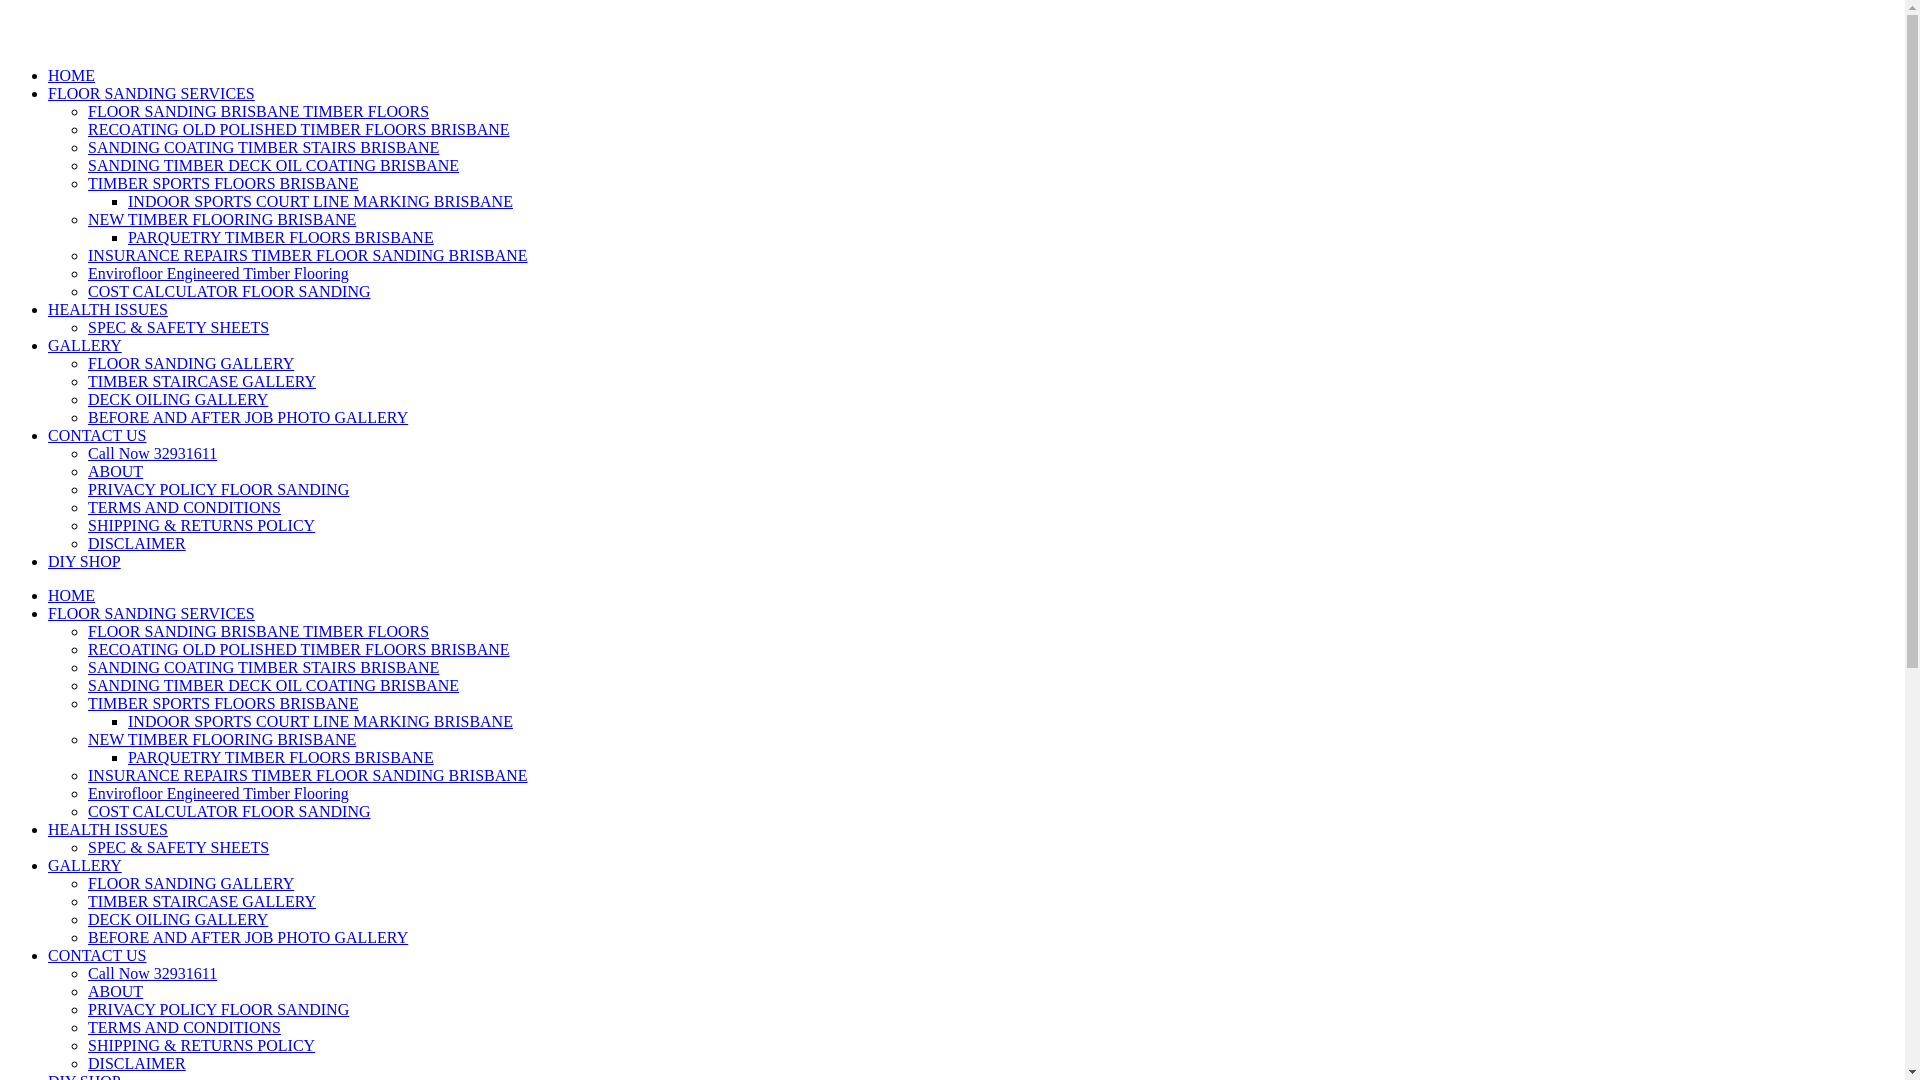 This screenshot has width=1920, height=1080. I want to click on INDOOR SPORTS COURT LINE MARKING BRISBANE, so click(320, 202).